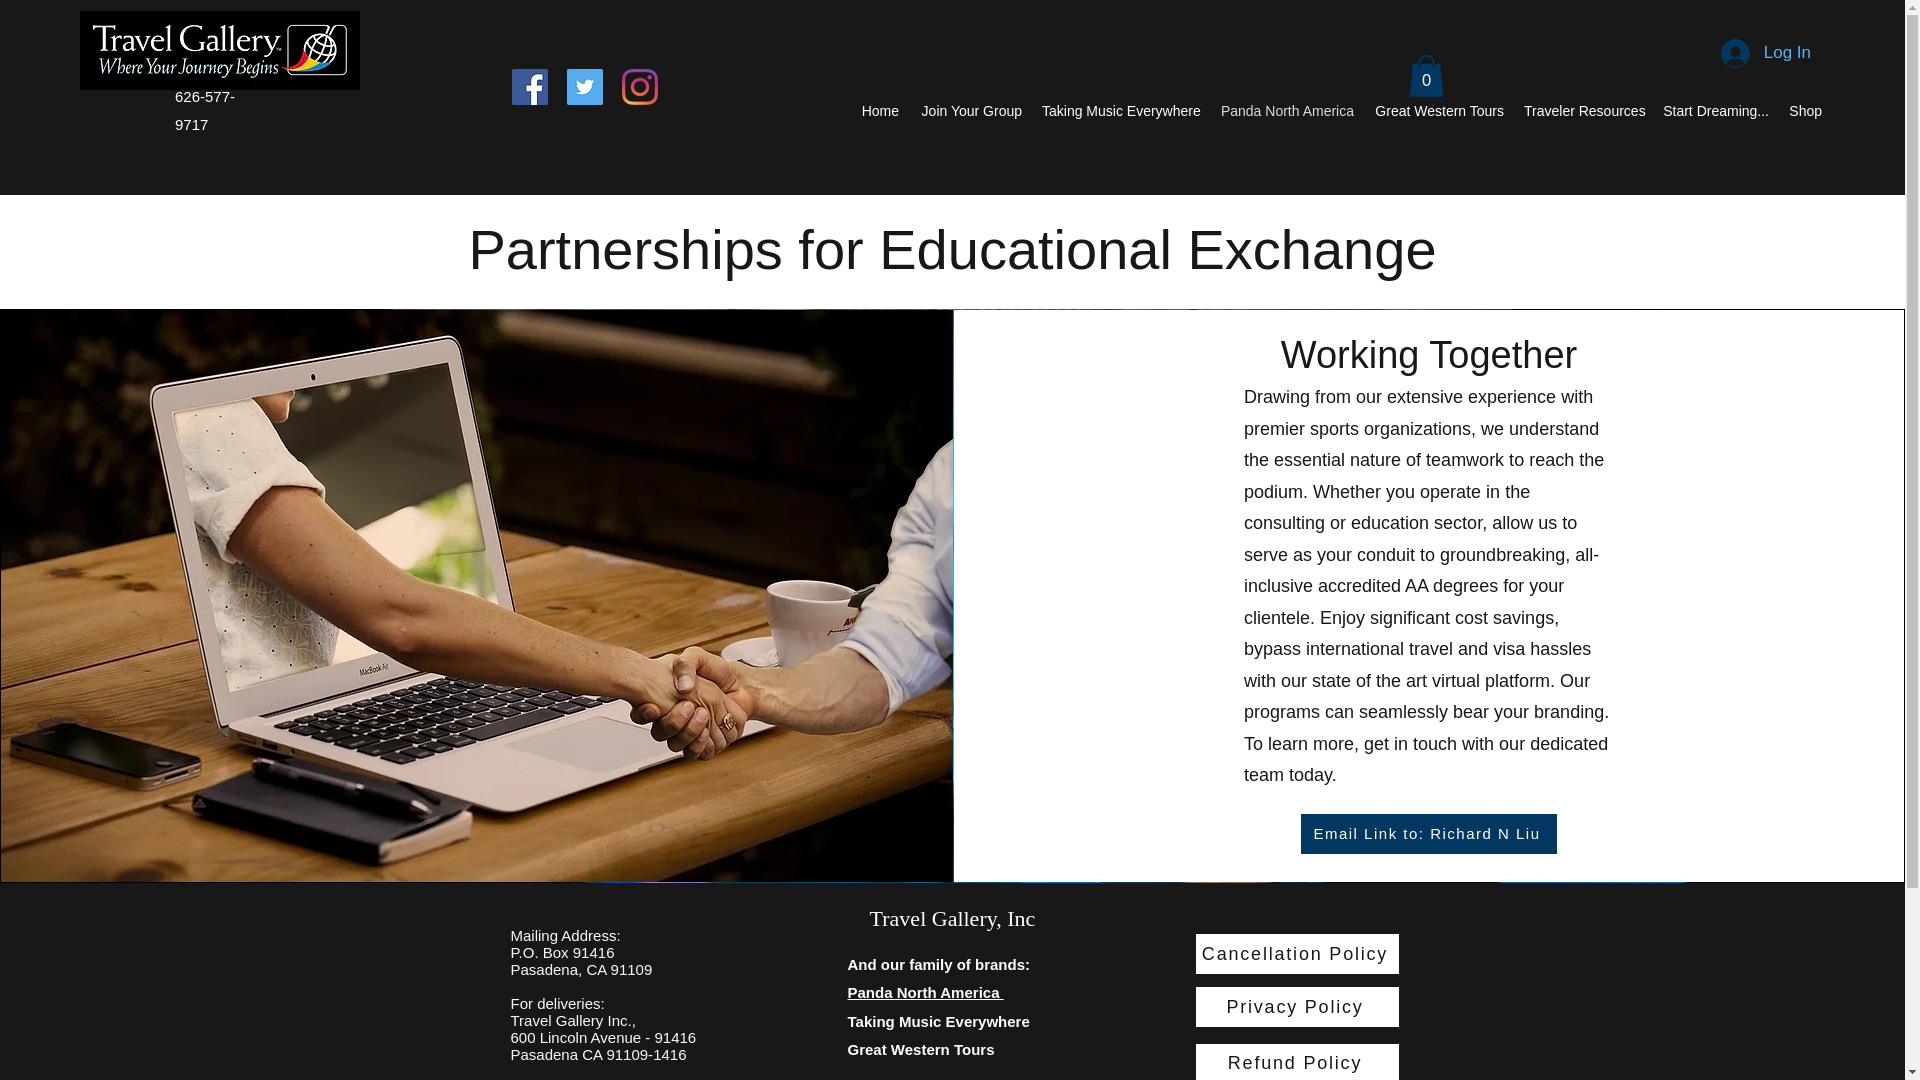  Describe the element at coordinates (1766, 52) in the screenshot. I see `Log In` at that location.